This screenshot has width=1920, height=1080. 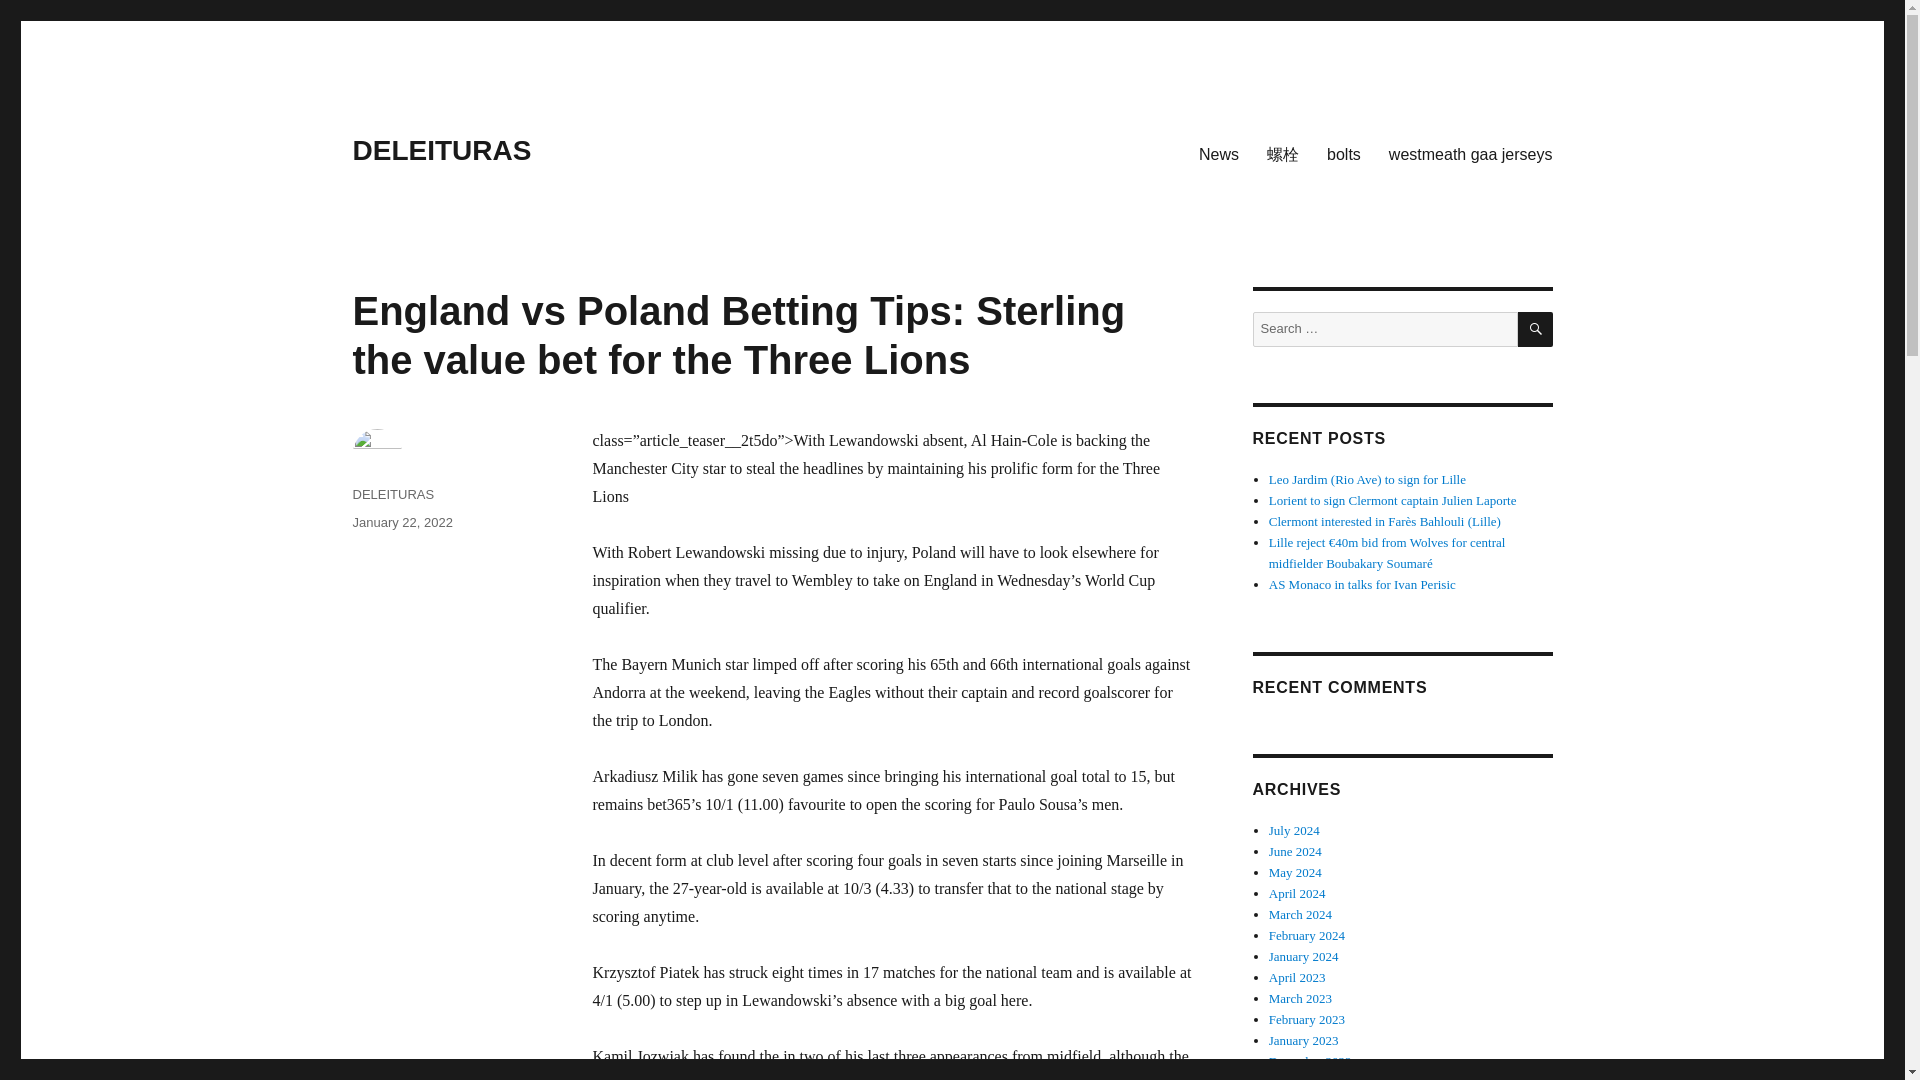 What do you see at coordinates (1307, 934) in the screenshot?
I see `February 2024` at bounding box center [1307, 934].